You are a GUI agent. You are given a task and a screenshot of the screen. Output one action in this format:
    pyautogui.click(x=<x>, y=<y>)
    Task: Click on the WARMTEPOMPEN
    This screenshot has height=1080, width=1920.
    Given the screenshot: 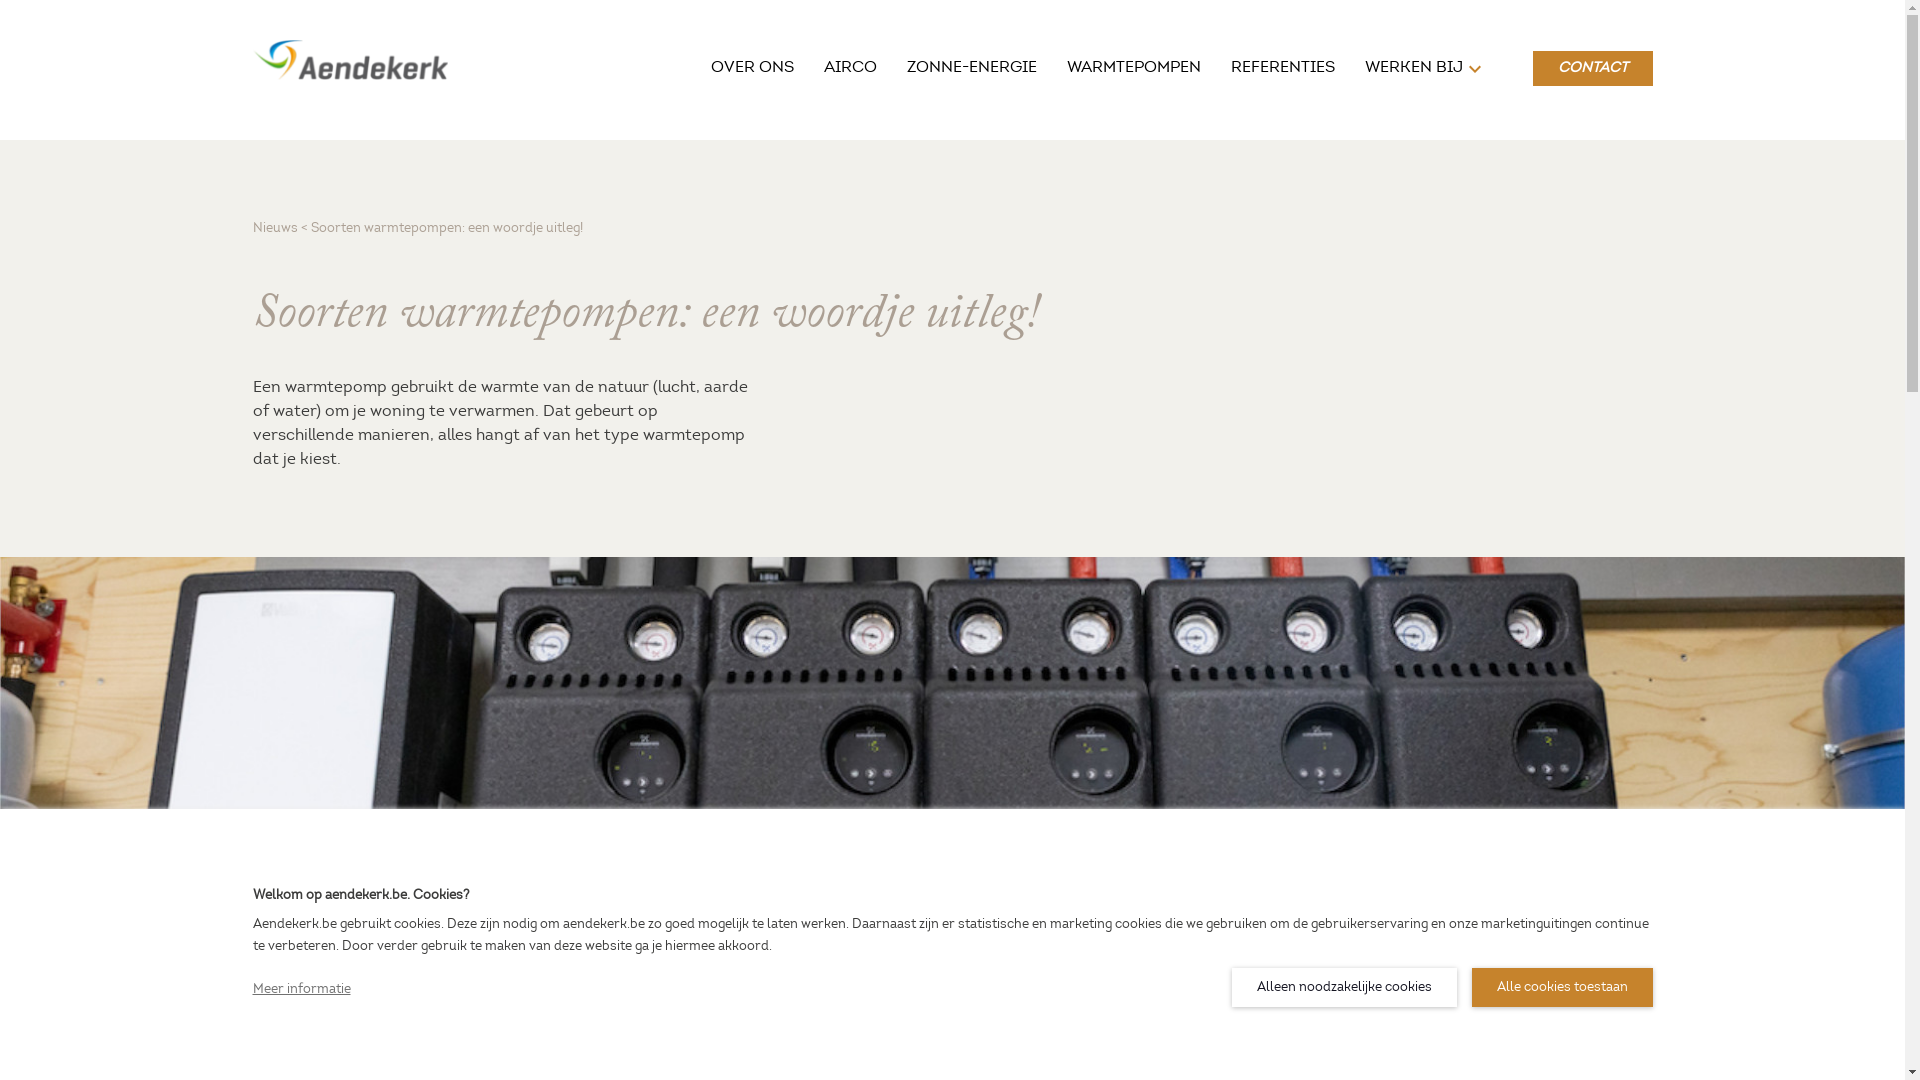 What is the action you would take?
    pyautogui.click(x=1133, y=68)
    